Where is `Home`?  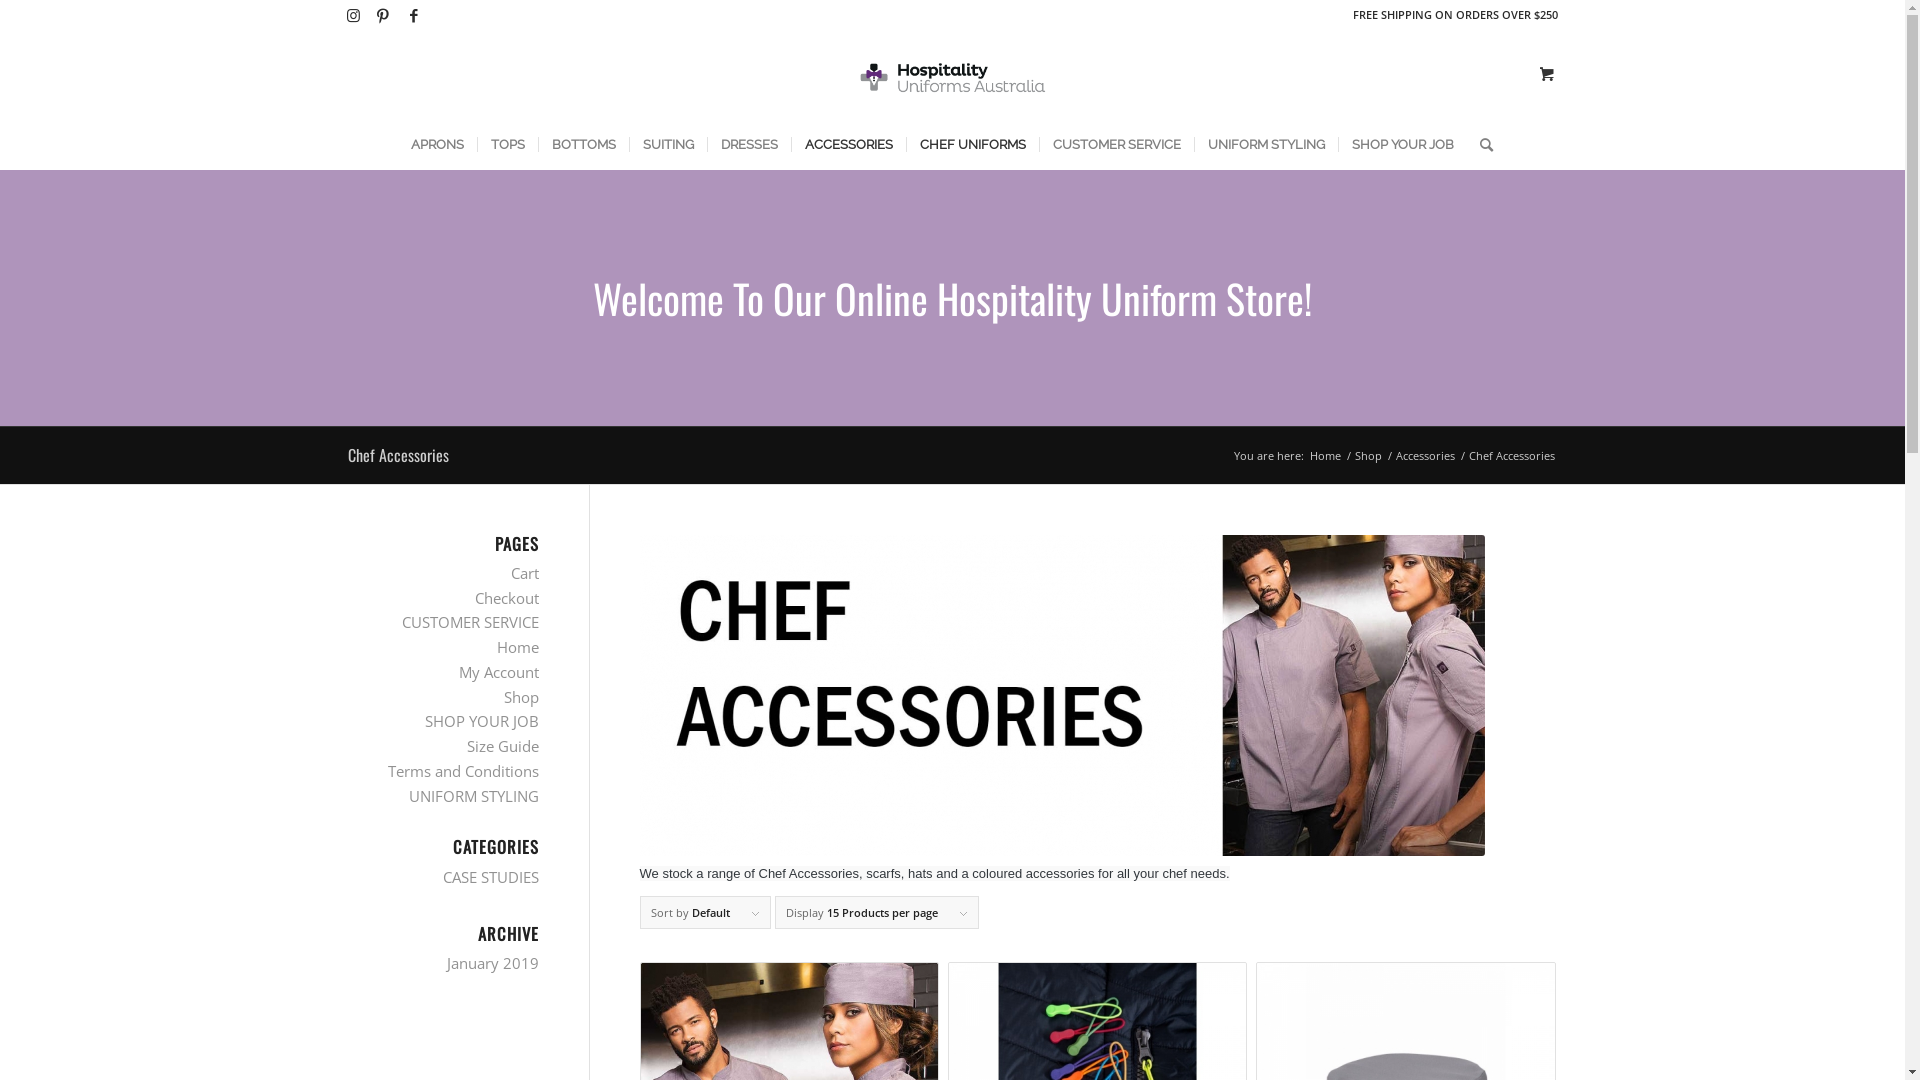
Home is located at coordinates (517, 647).